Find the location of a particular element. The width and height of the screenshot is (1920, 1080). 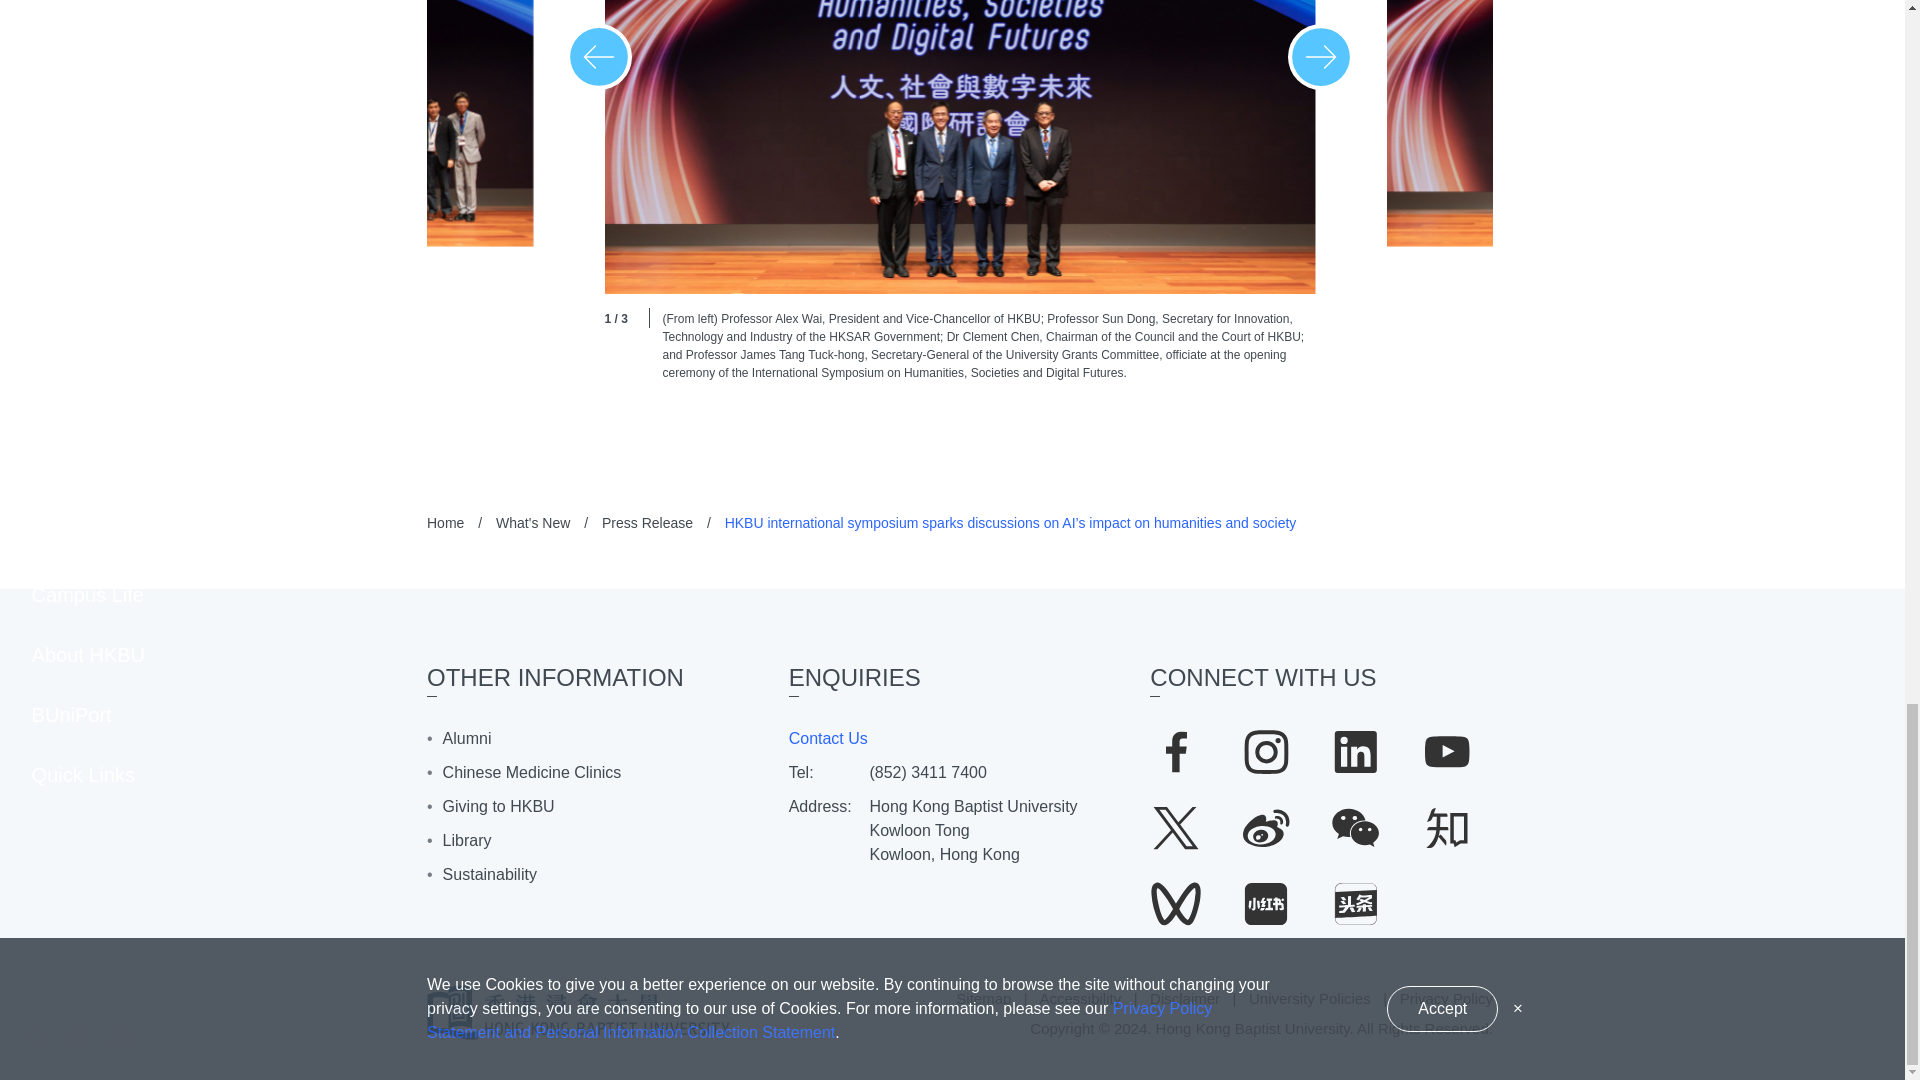

Facebook is located at coordinates (1174, 752).